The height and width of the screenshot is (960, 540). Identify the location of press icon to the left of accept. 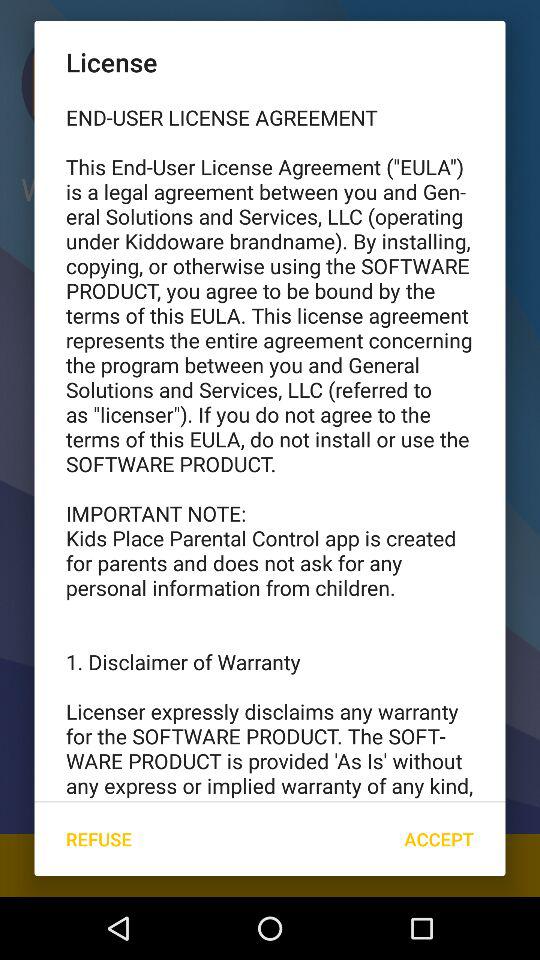
(98, 838).